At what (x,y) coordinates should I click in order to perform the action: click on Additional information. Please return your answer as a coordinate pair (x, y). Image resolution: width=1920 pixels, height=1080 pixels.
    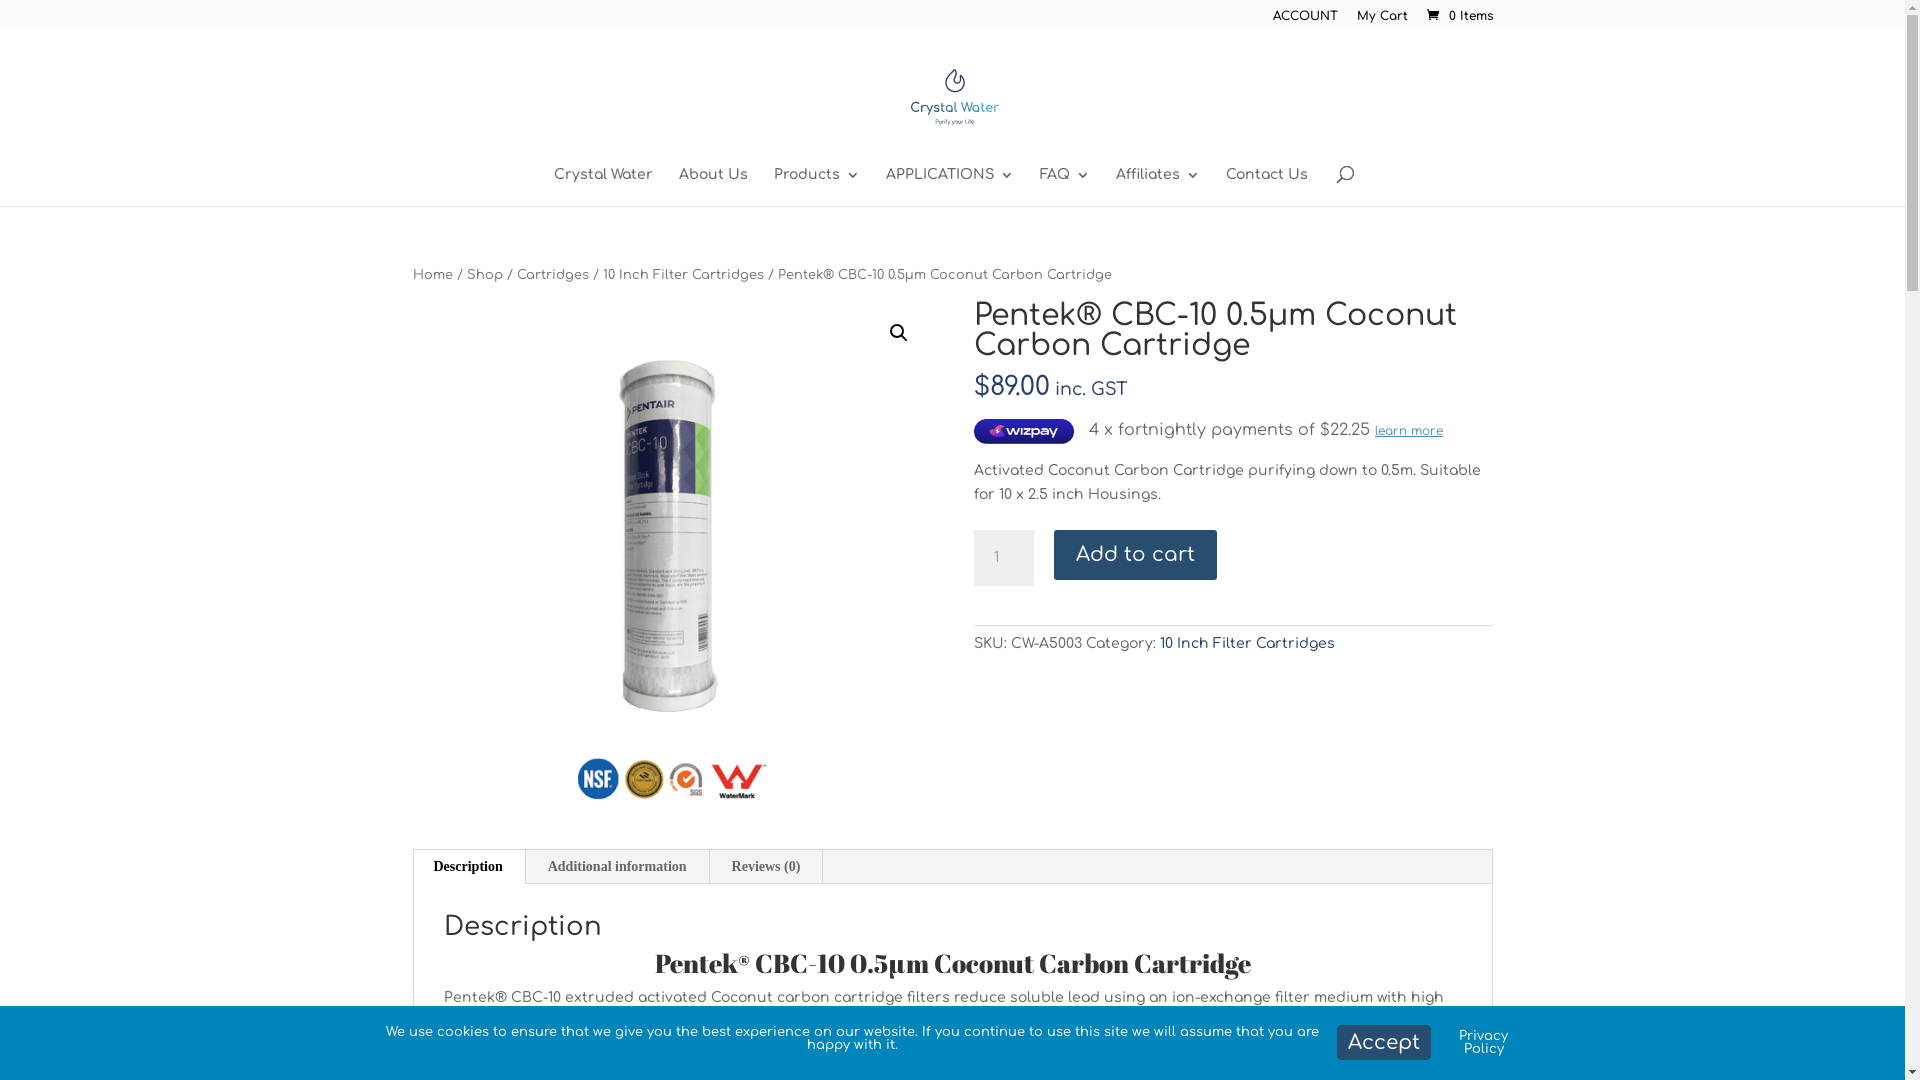
    Looking at the image, I should click on (618, 867).